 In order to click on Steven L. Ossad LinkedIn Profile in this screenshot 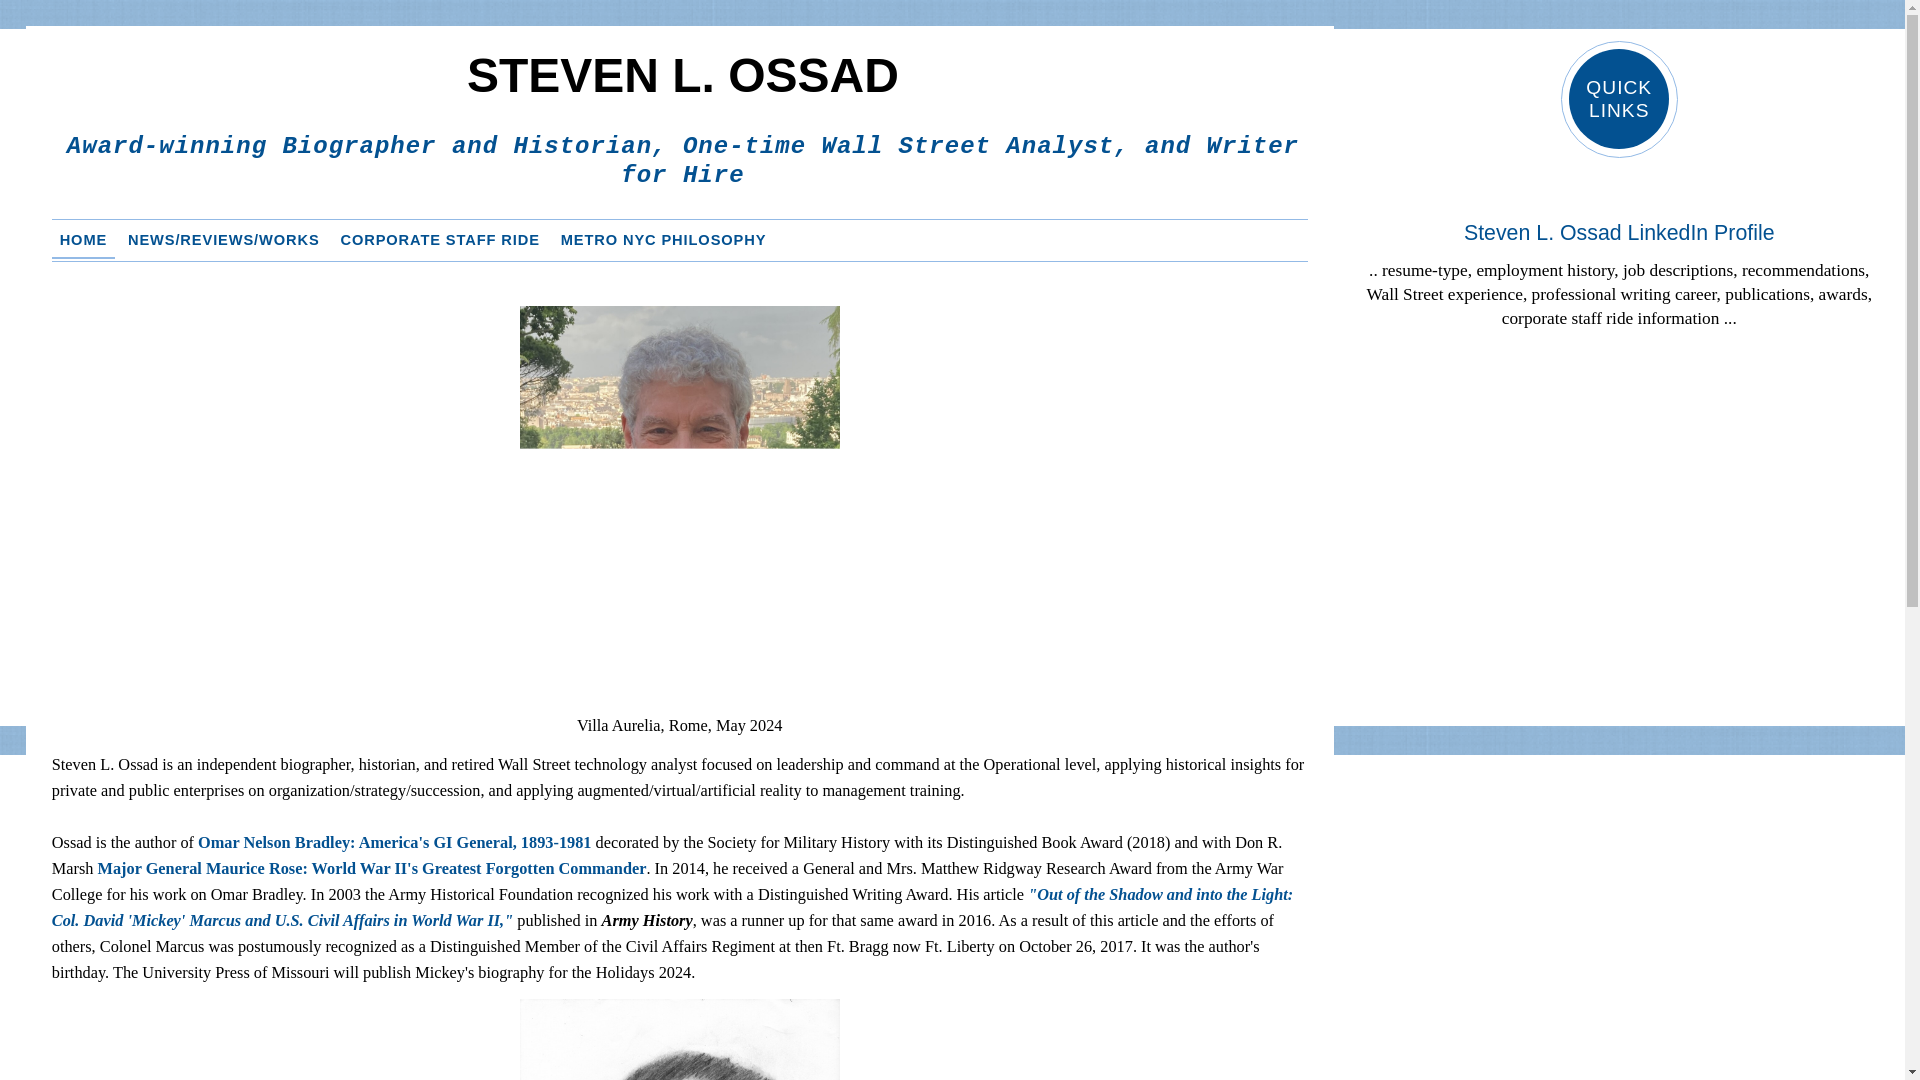, I will do `click(1618, 233)`.